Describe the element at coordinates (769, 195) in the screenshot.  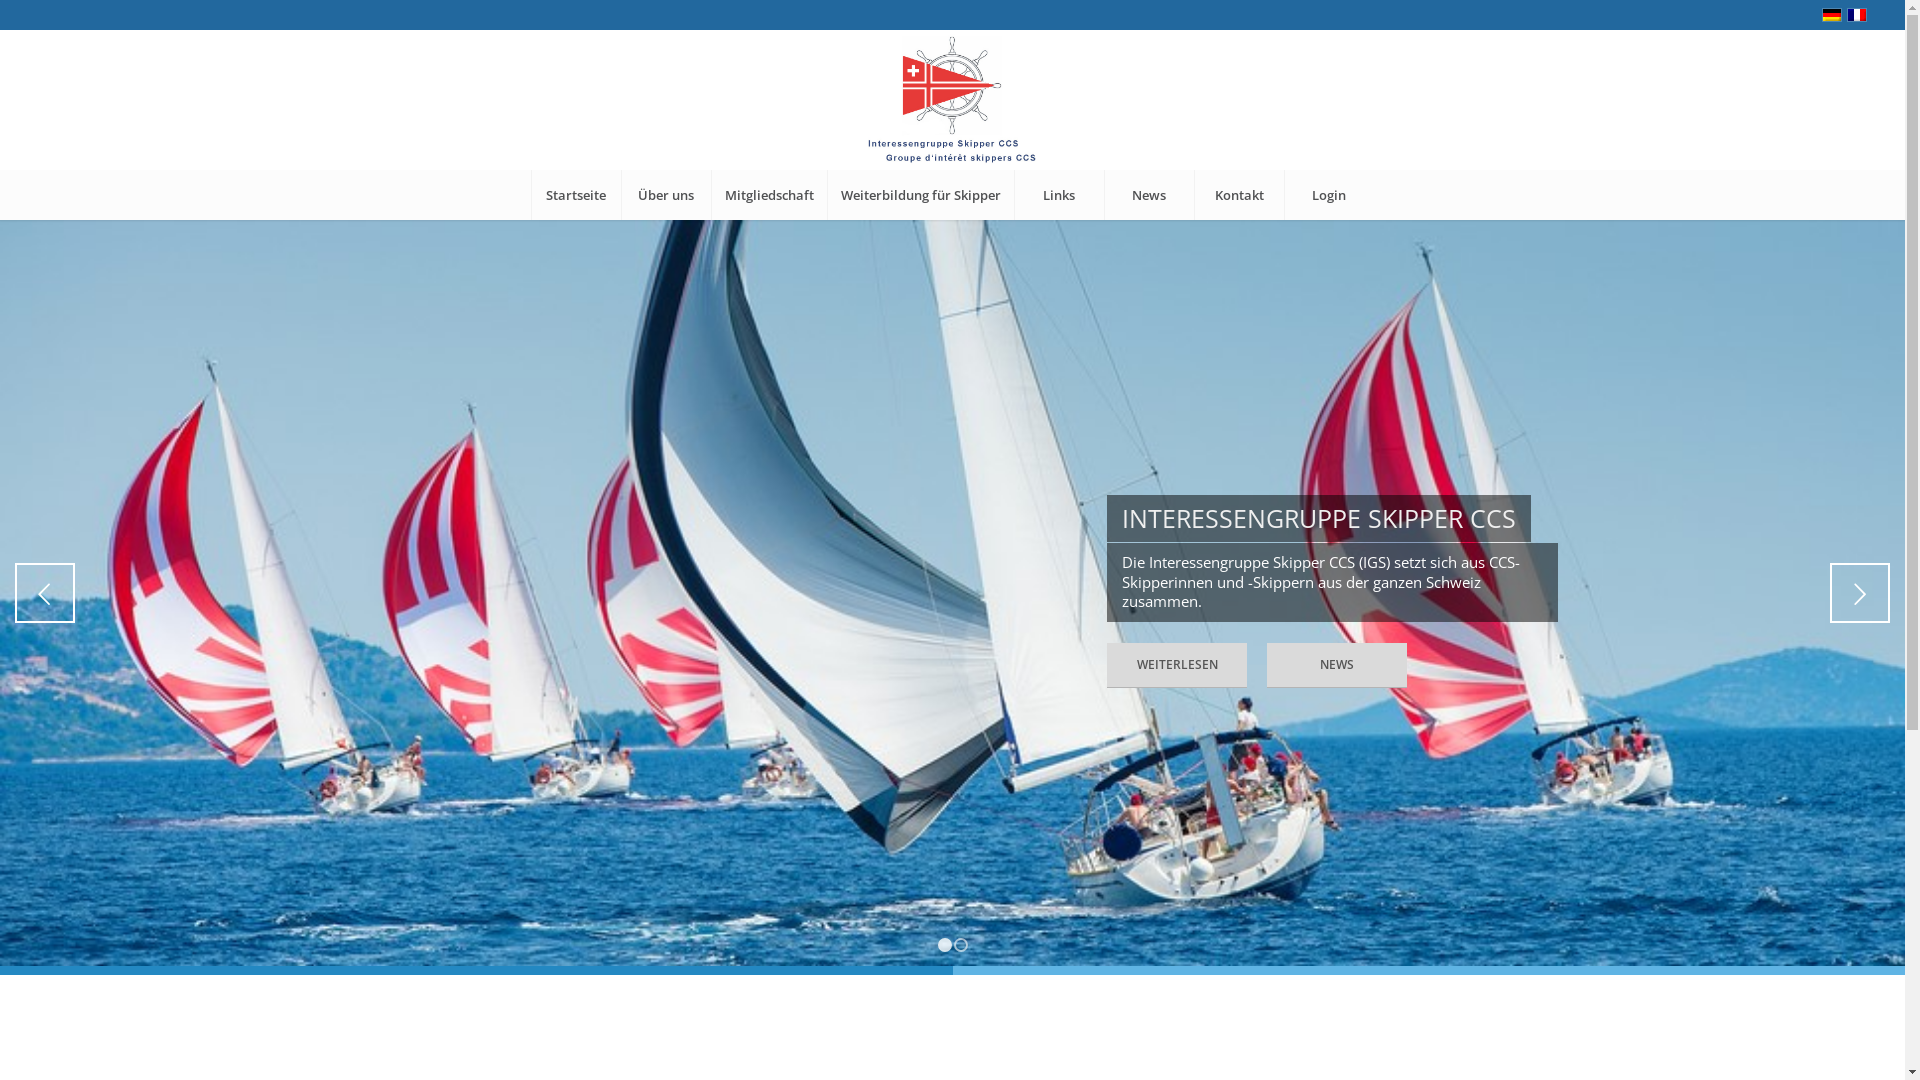
I see `Mitgliedschaft` at that location.